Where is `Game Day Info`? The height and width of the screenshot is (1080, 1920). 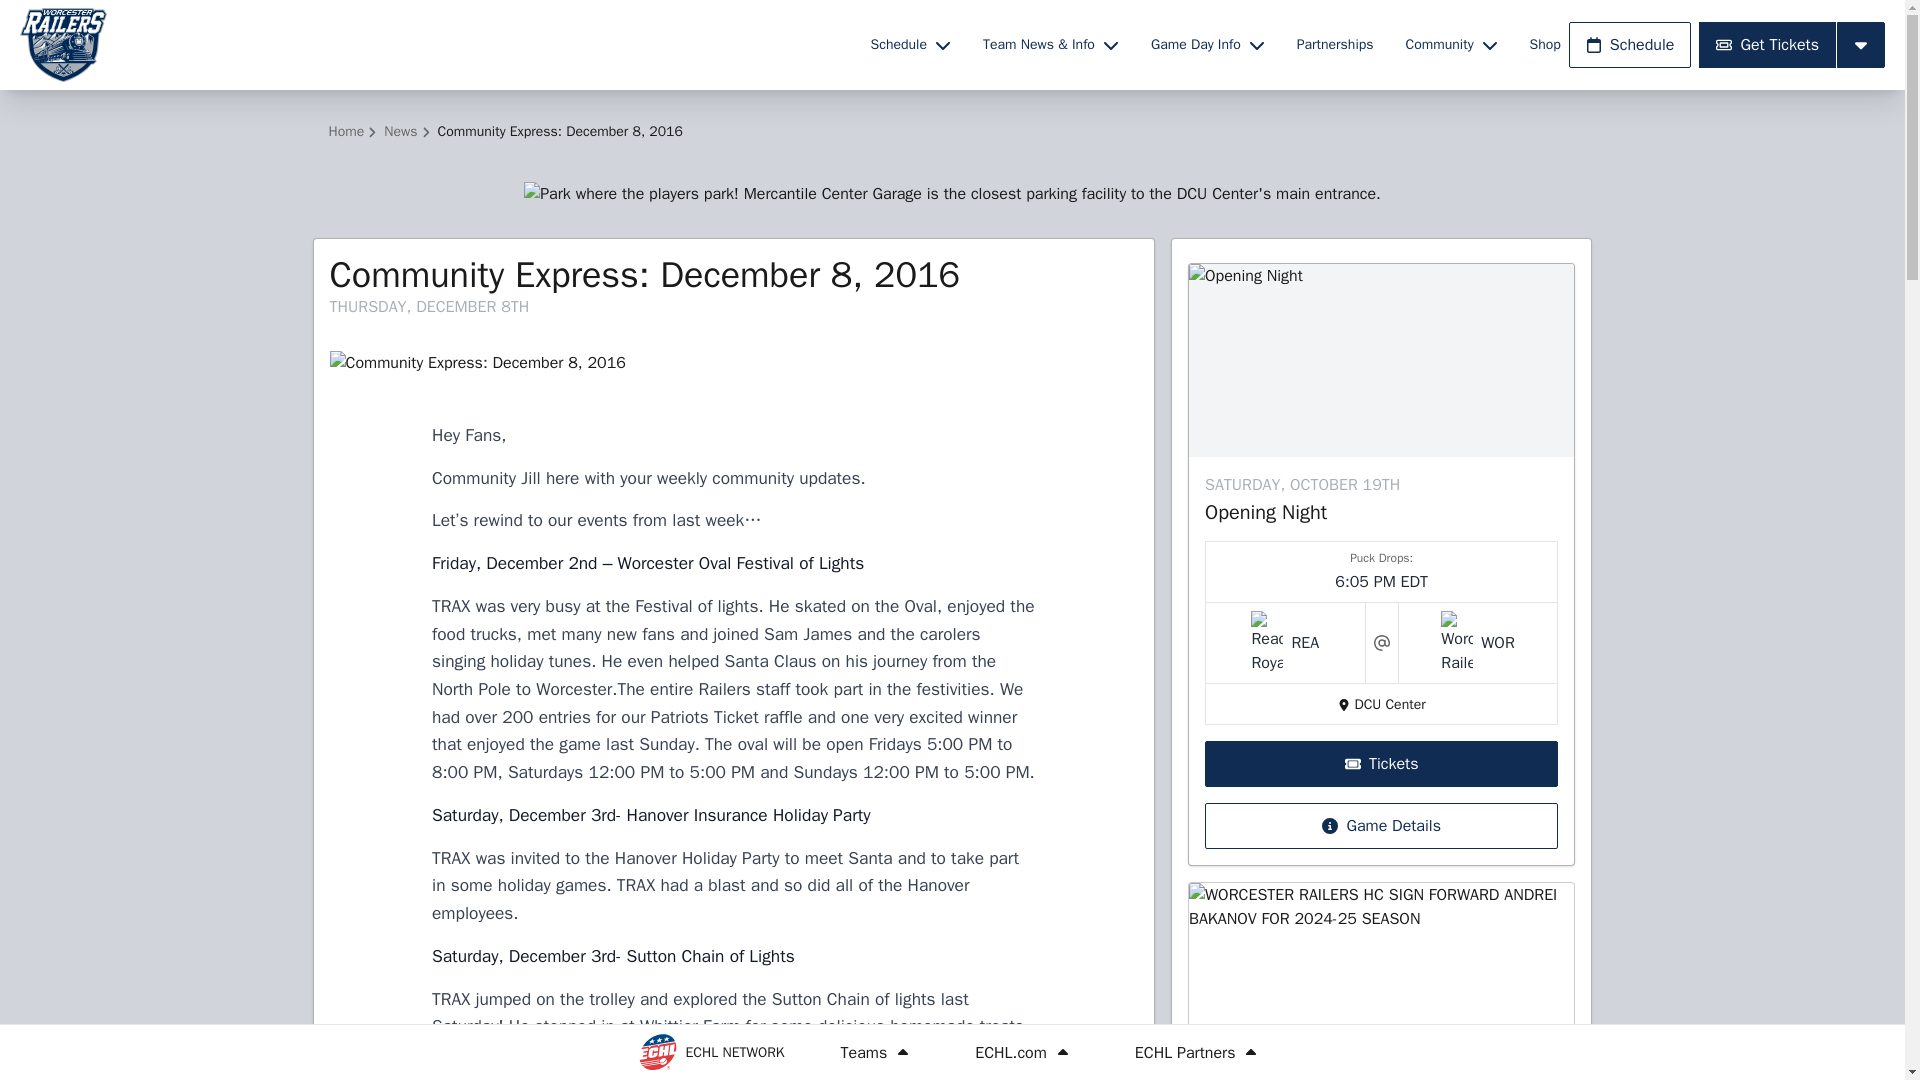 Game Day Info is located at coordinates (1207, 44).